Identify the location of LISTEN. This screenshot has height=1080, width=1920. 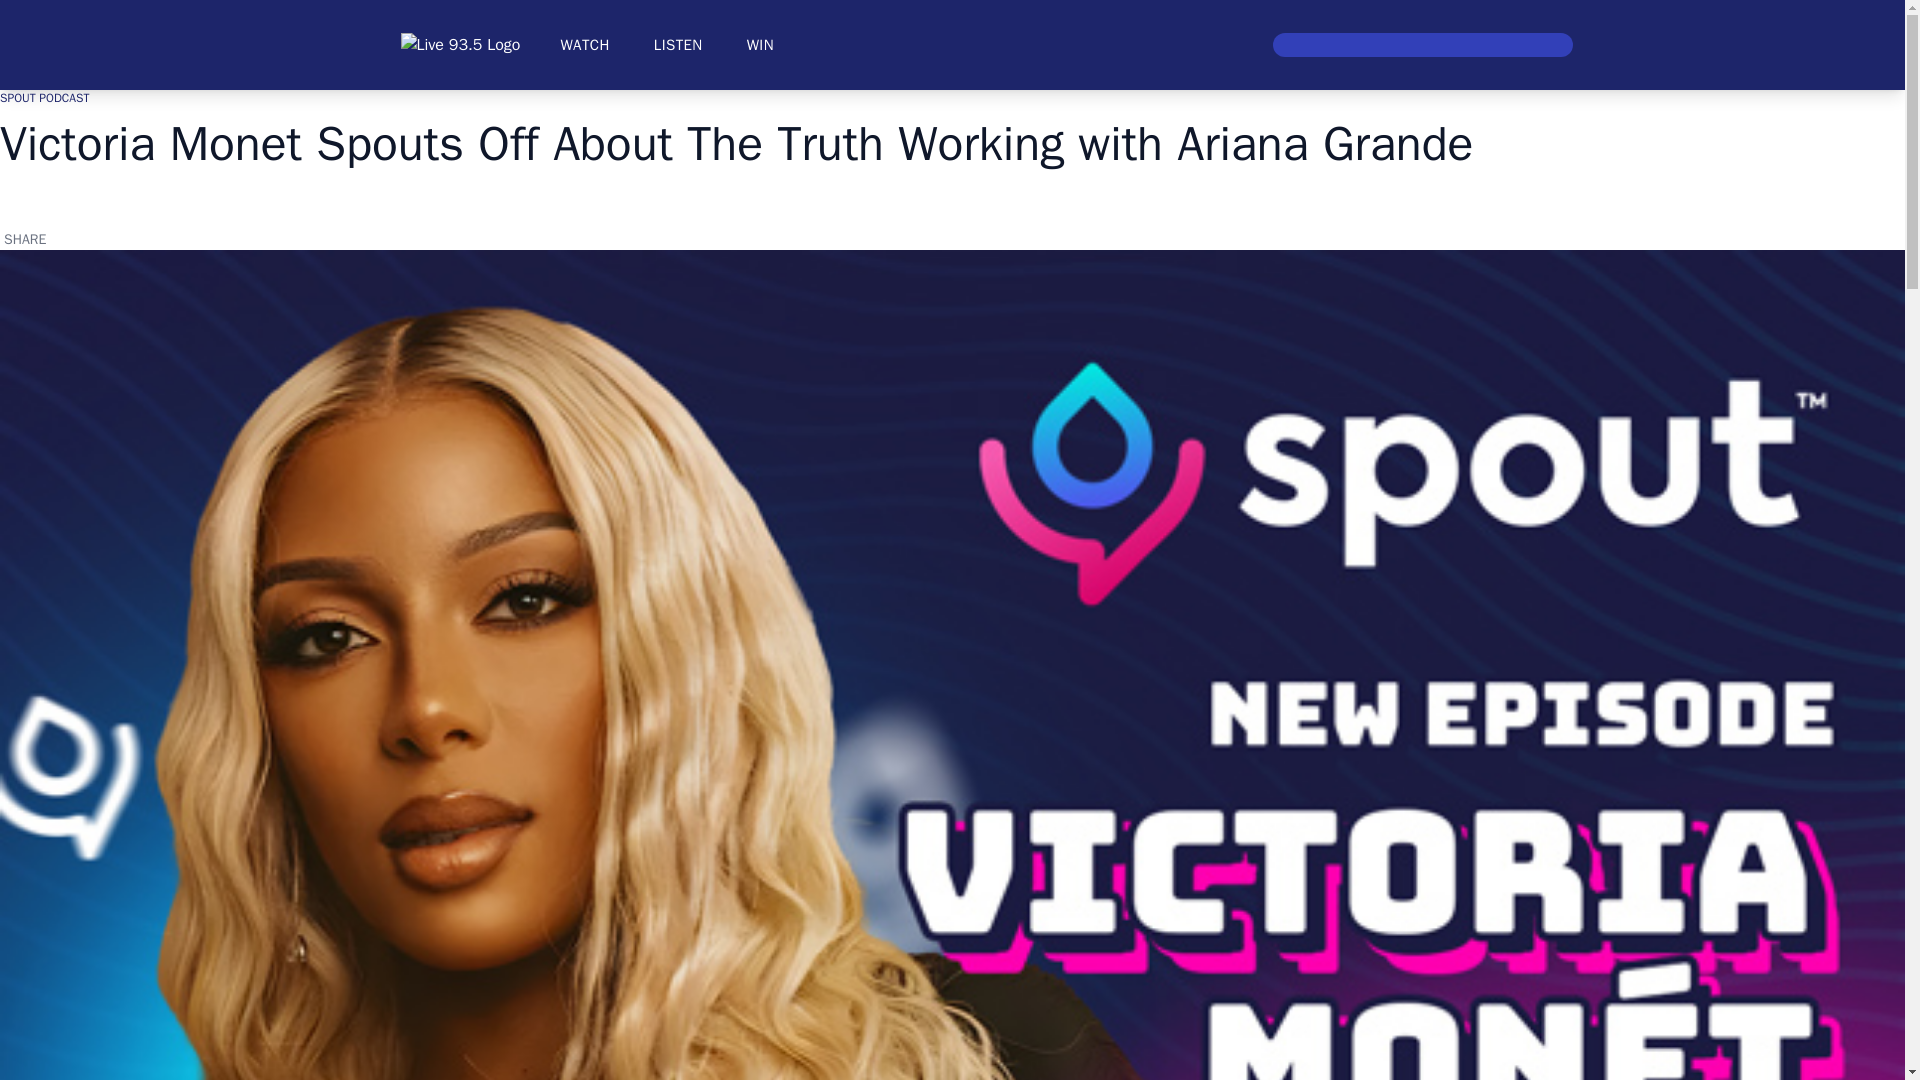
(678, 44).